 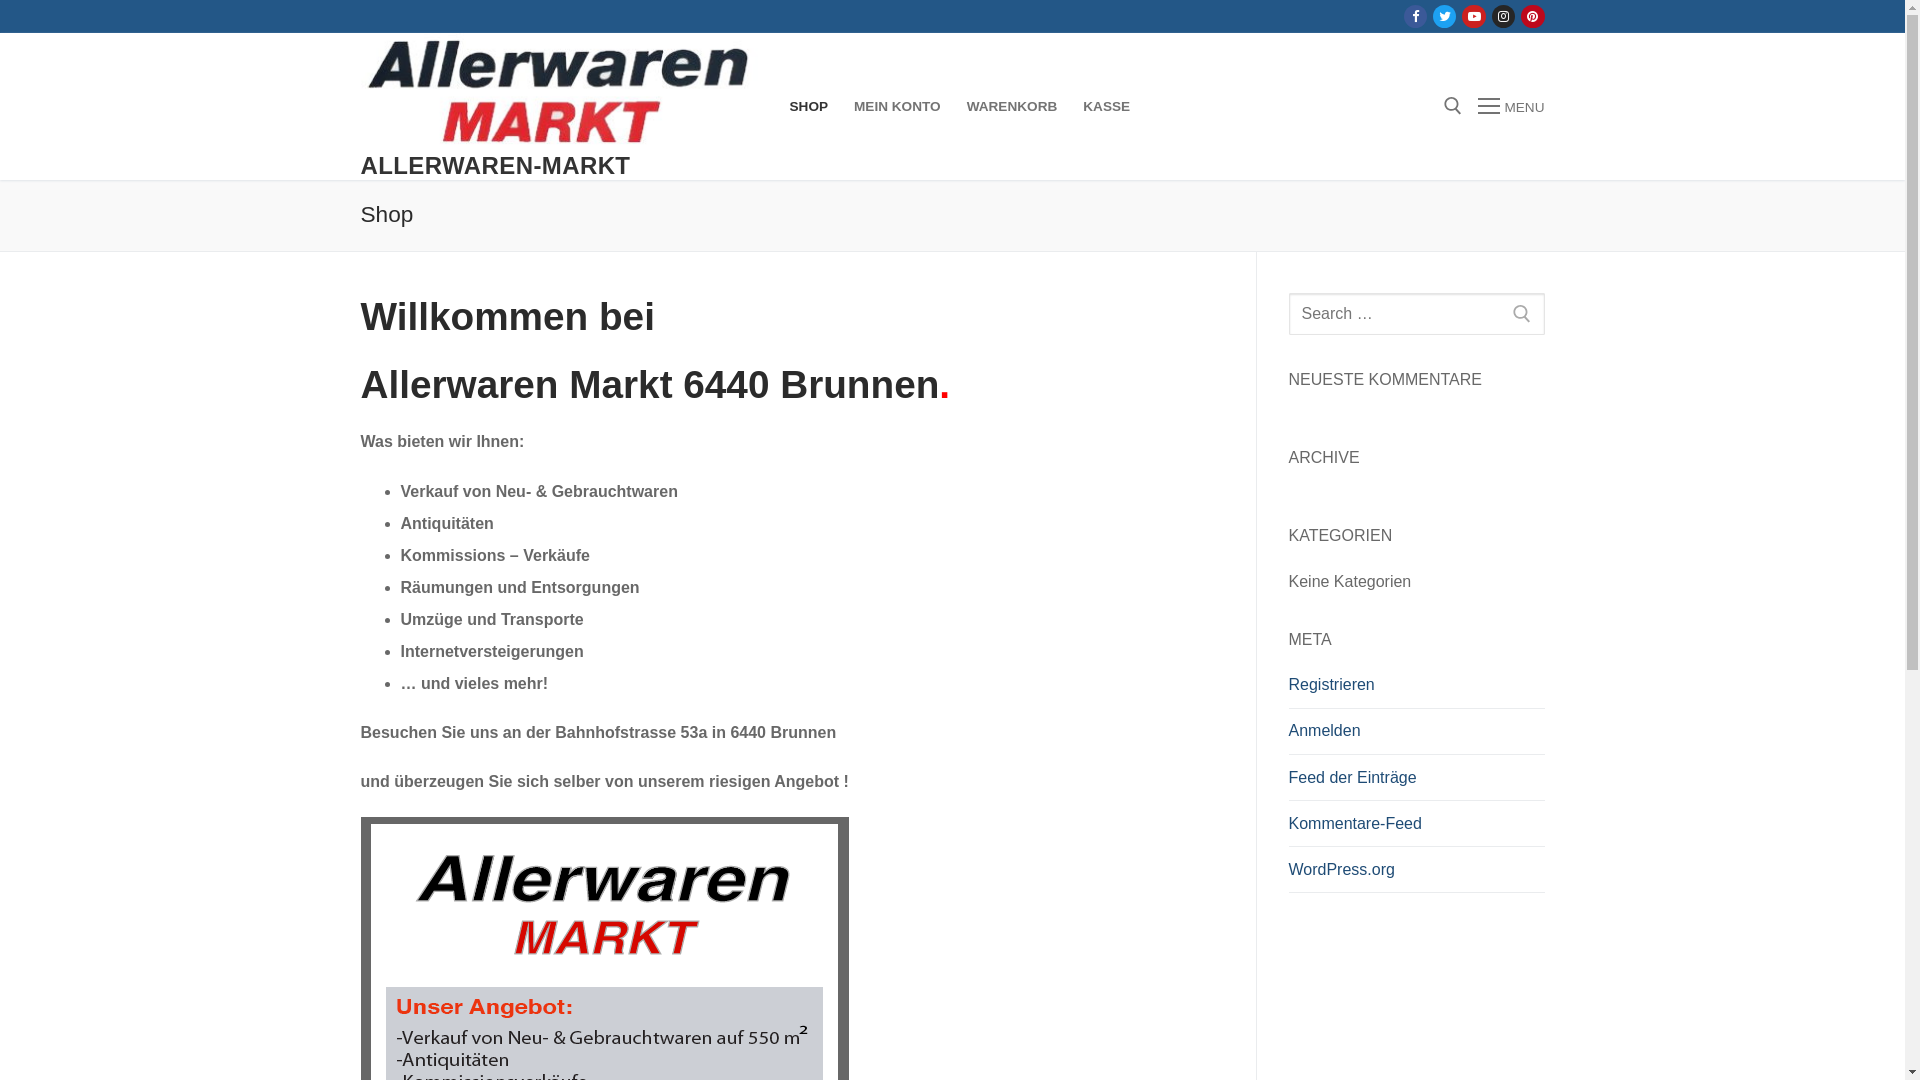 I want to click on Anmelden, so click(x=1416, y=736).